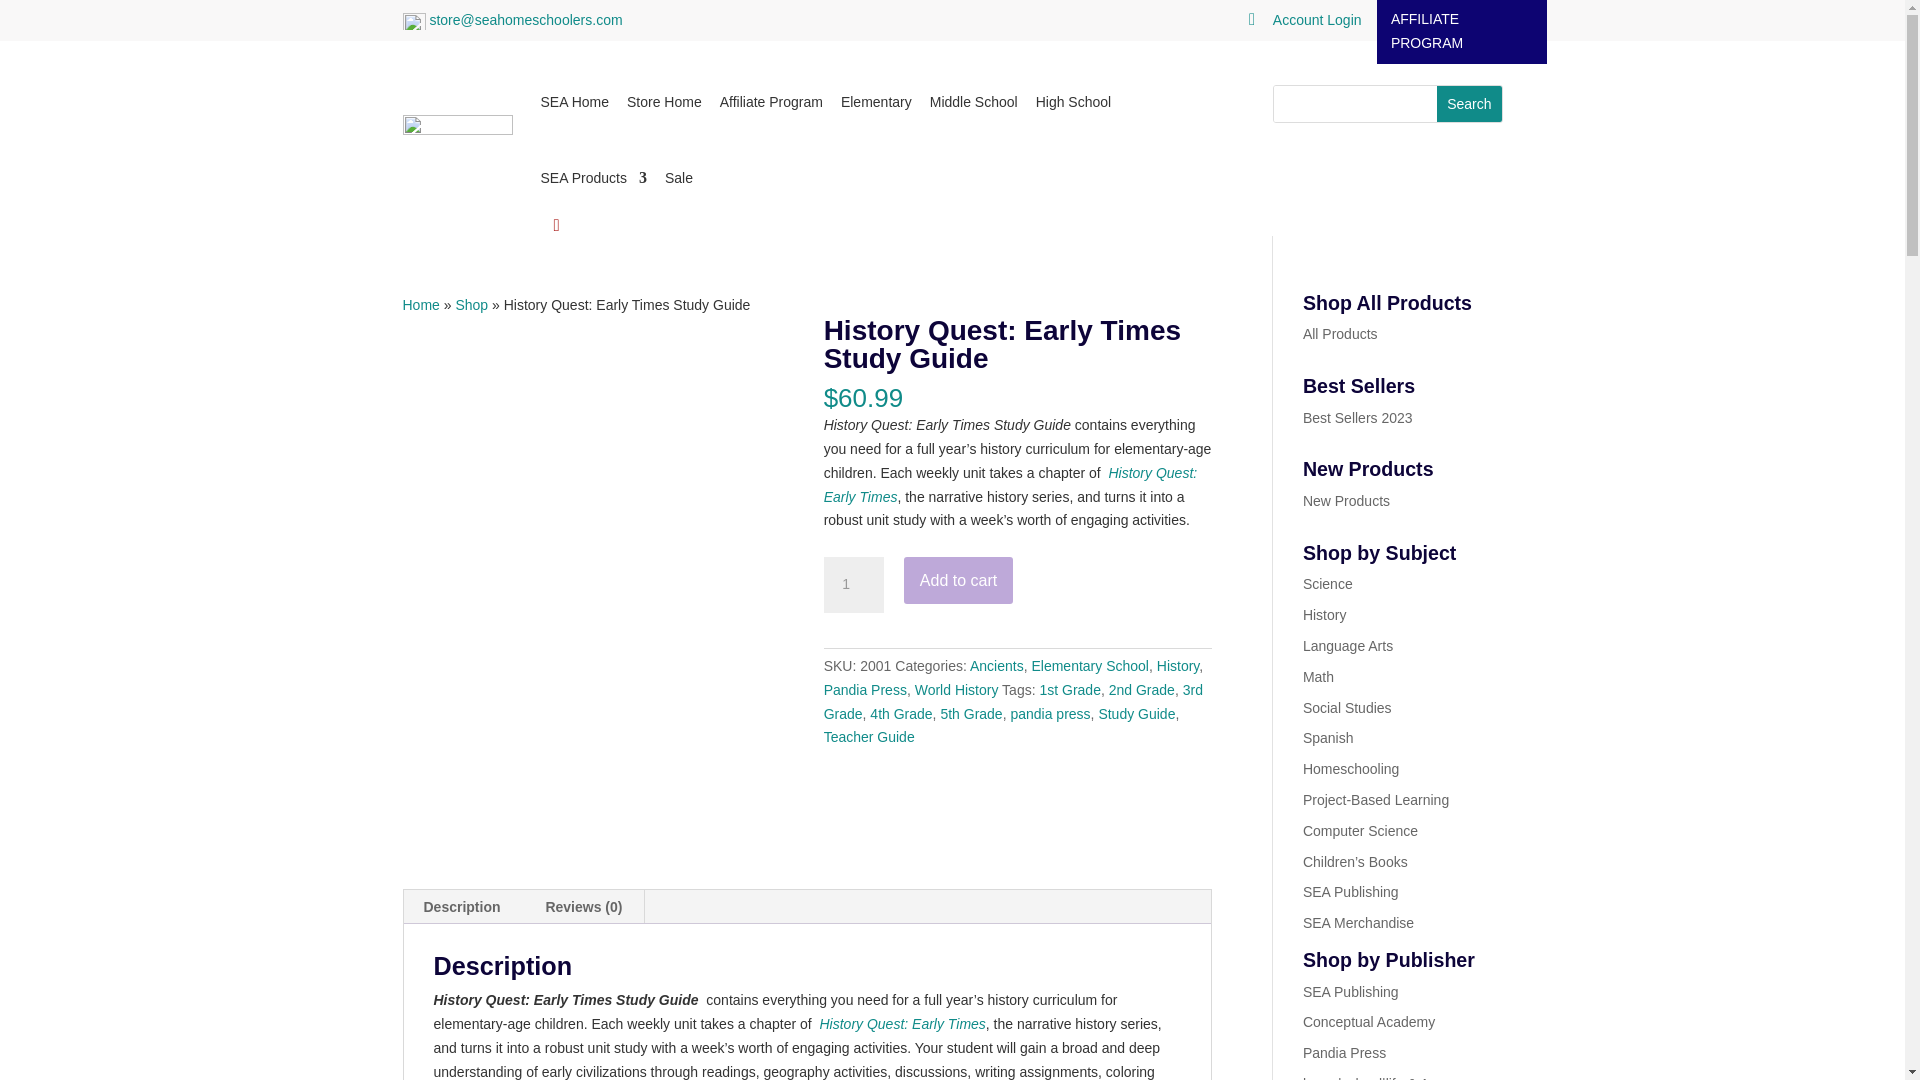  I want to click on pandia press, so click(1050, 714).